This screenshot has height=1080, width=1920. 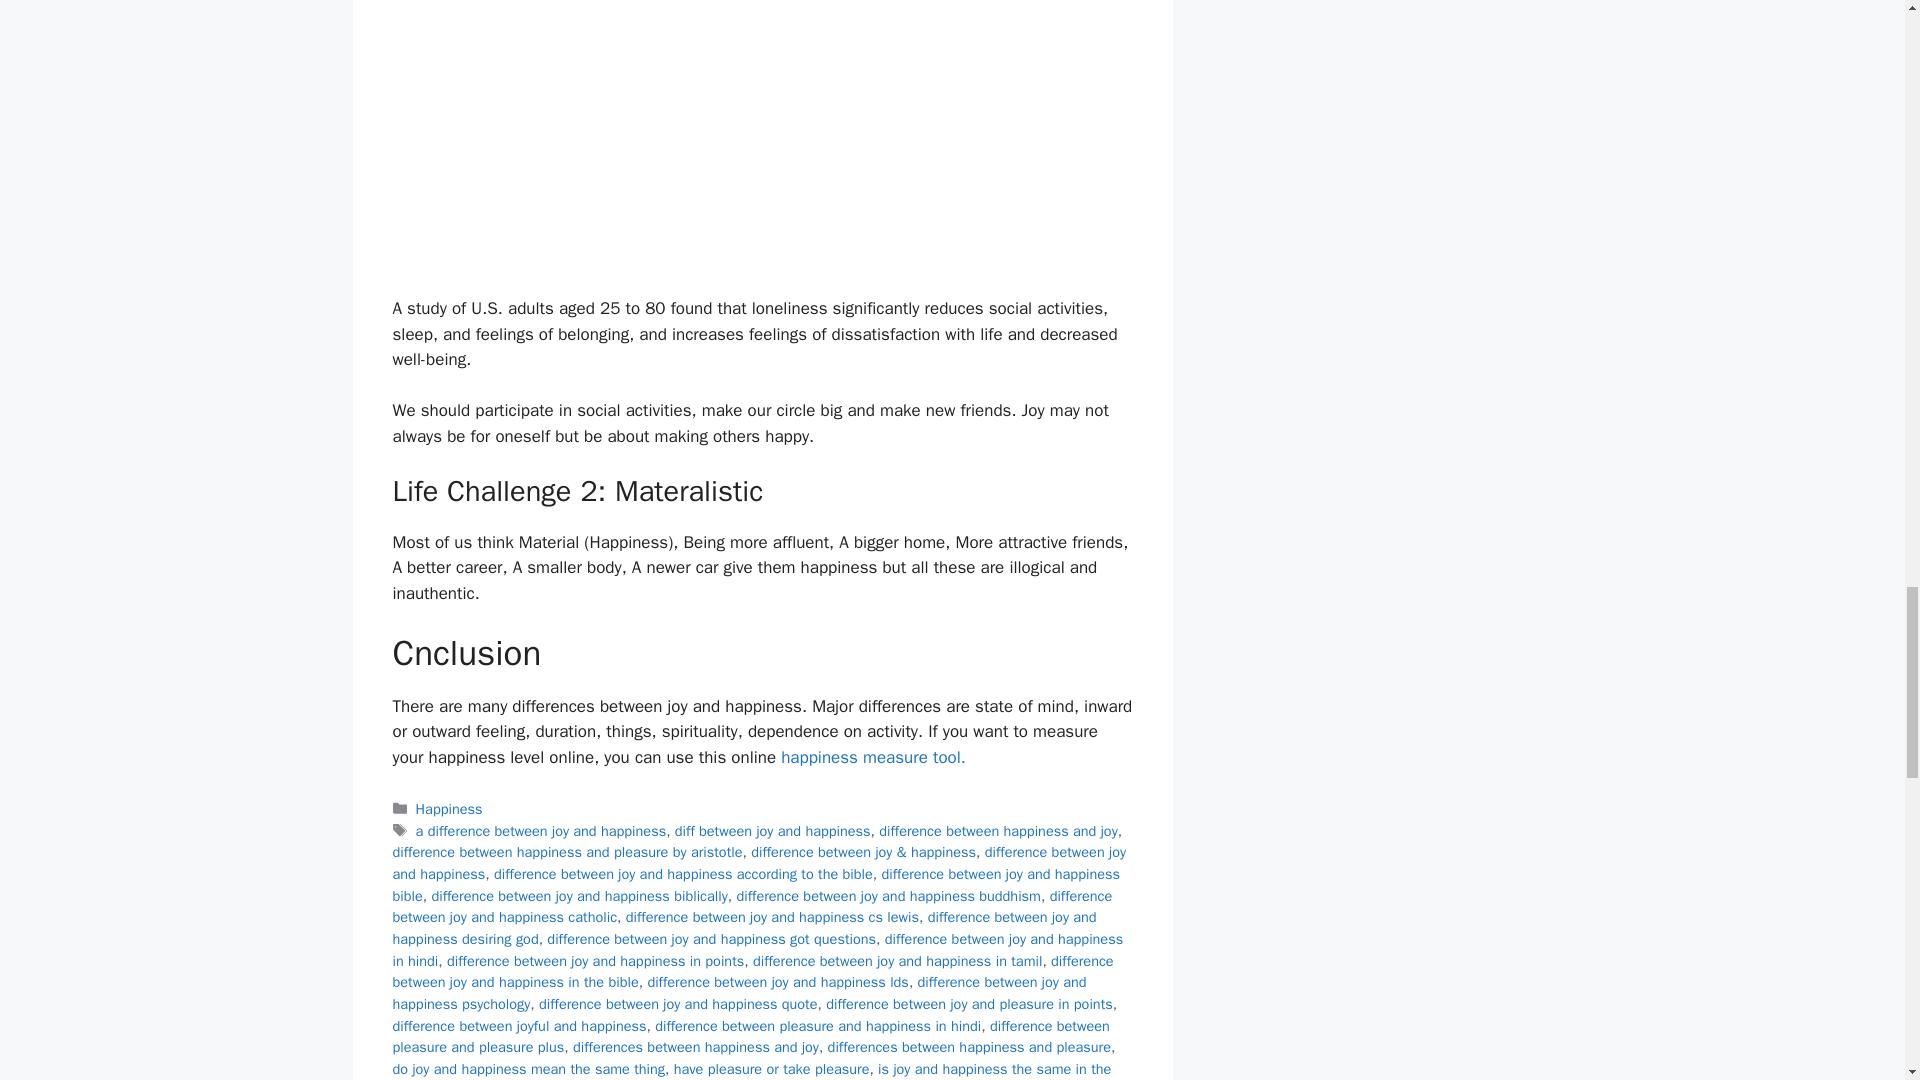 I want to click on difference between joy and happiness cs lewis, so click(x=772, y=916).